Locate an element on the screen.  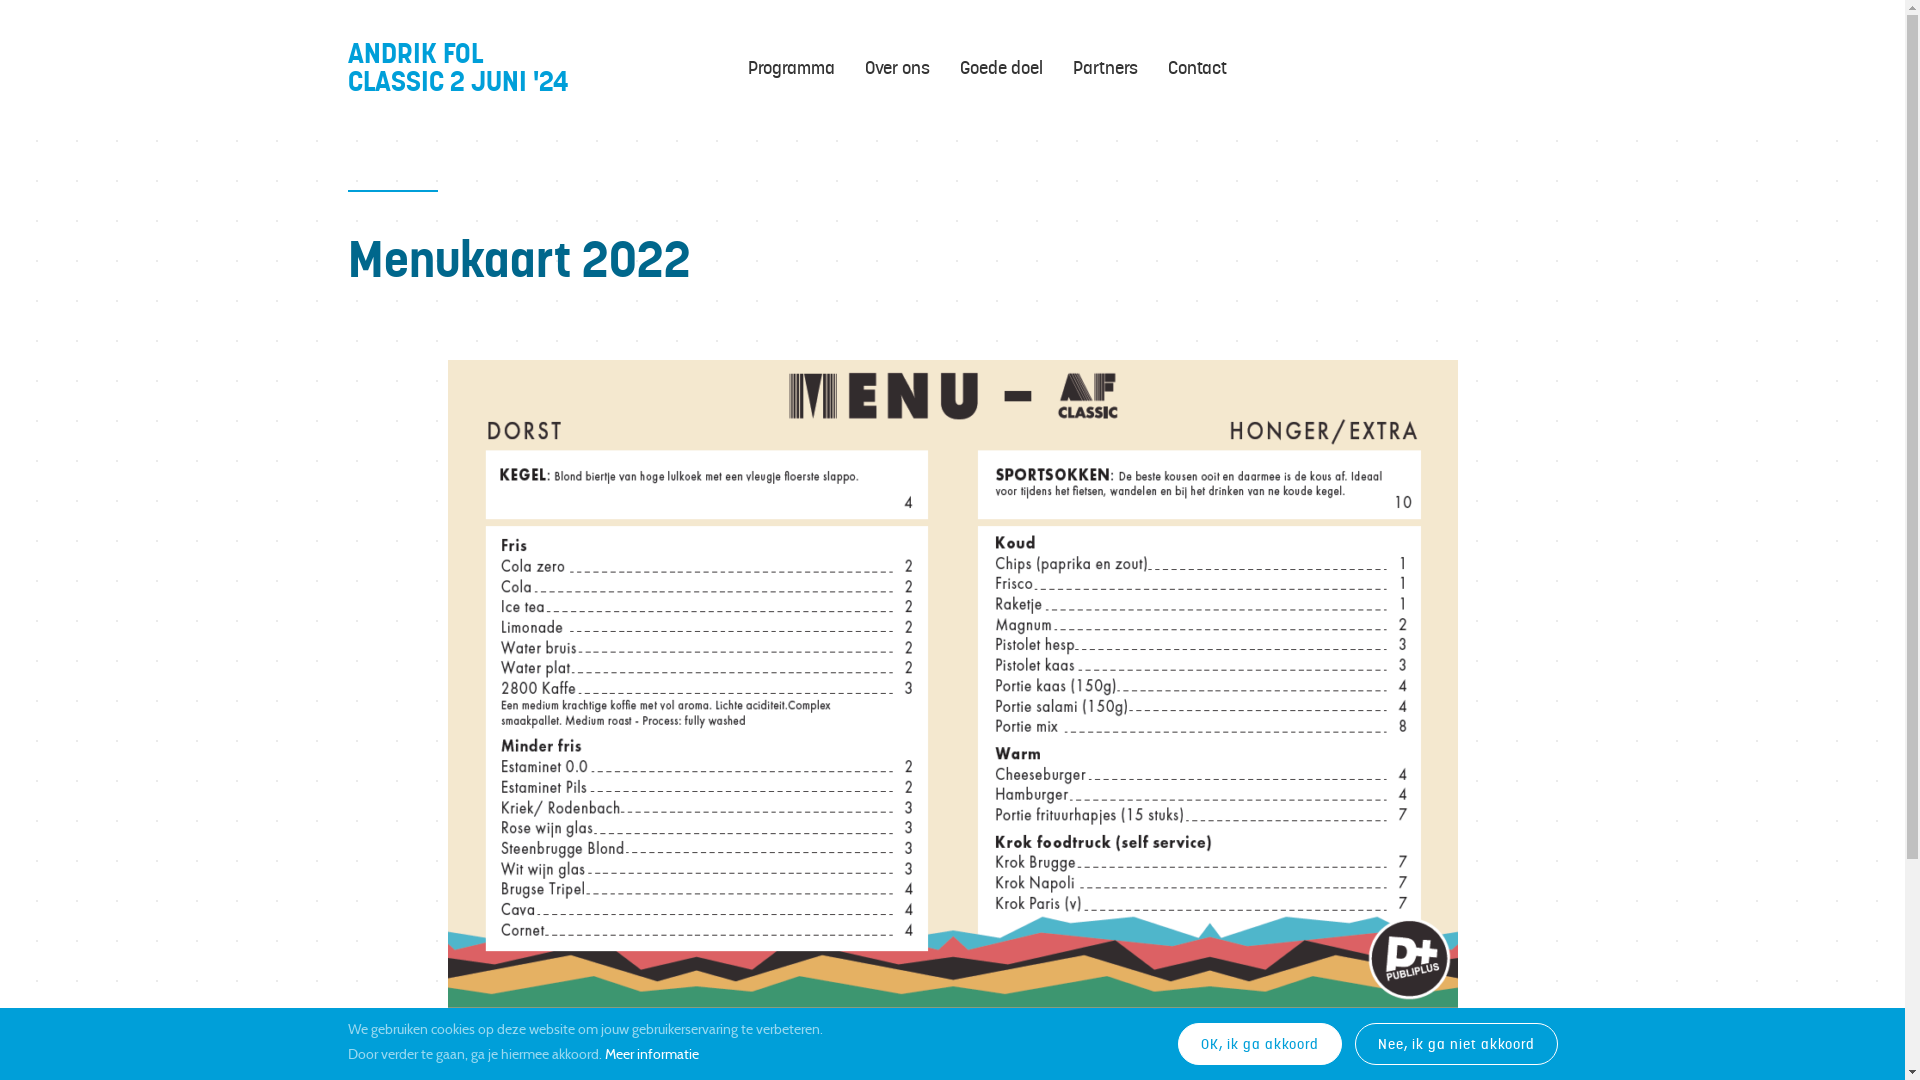
Nee, ik ga niet akkoord is located at coordinates (1456, 1044).